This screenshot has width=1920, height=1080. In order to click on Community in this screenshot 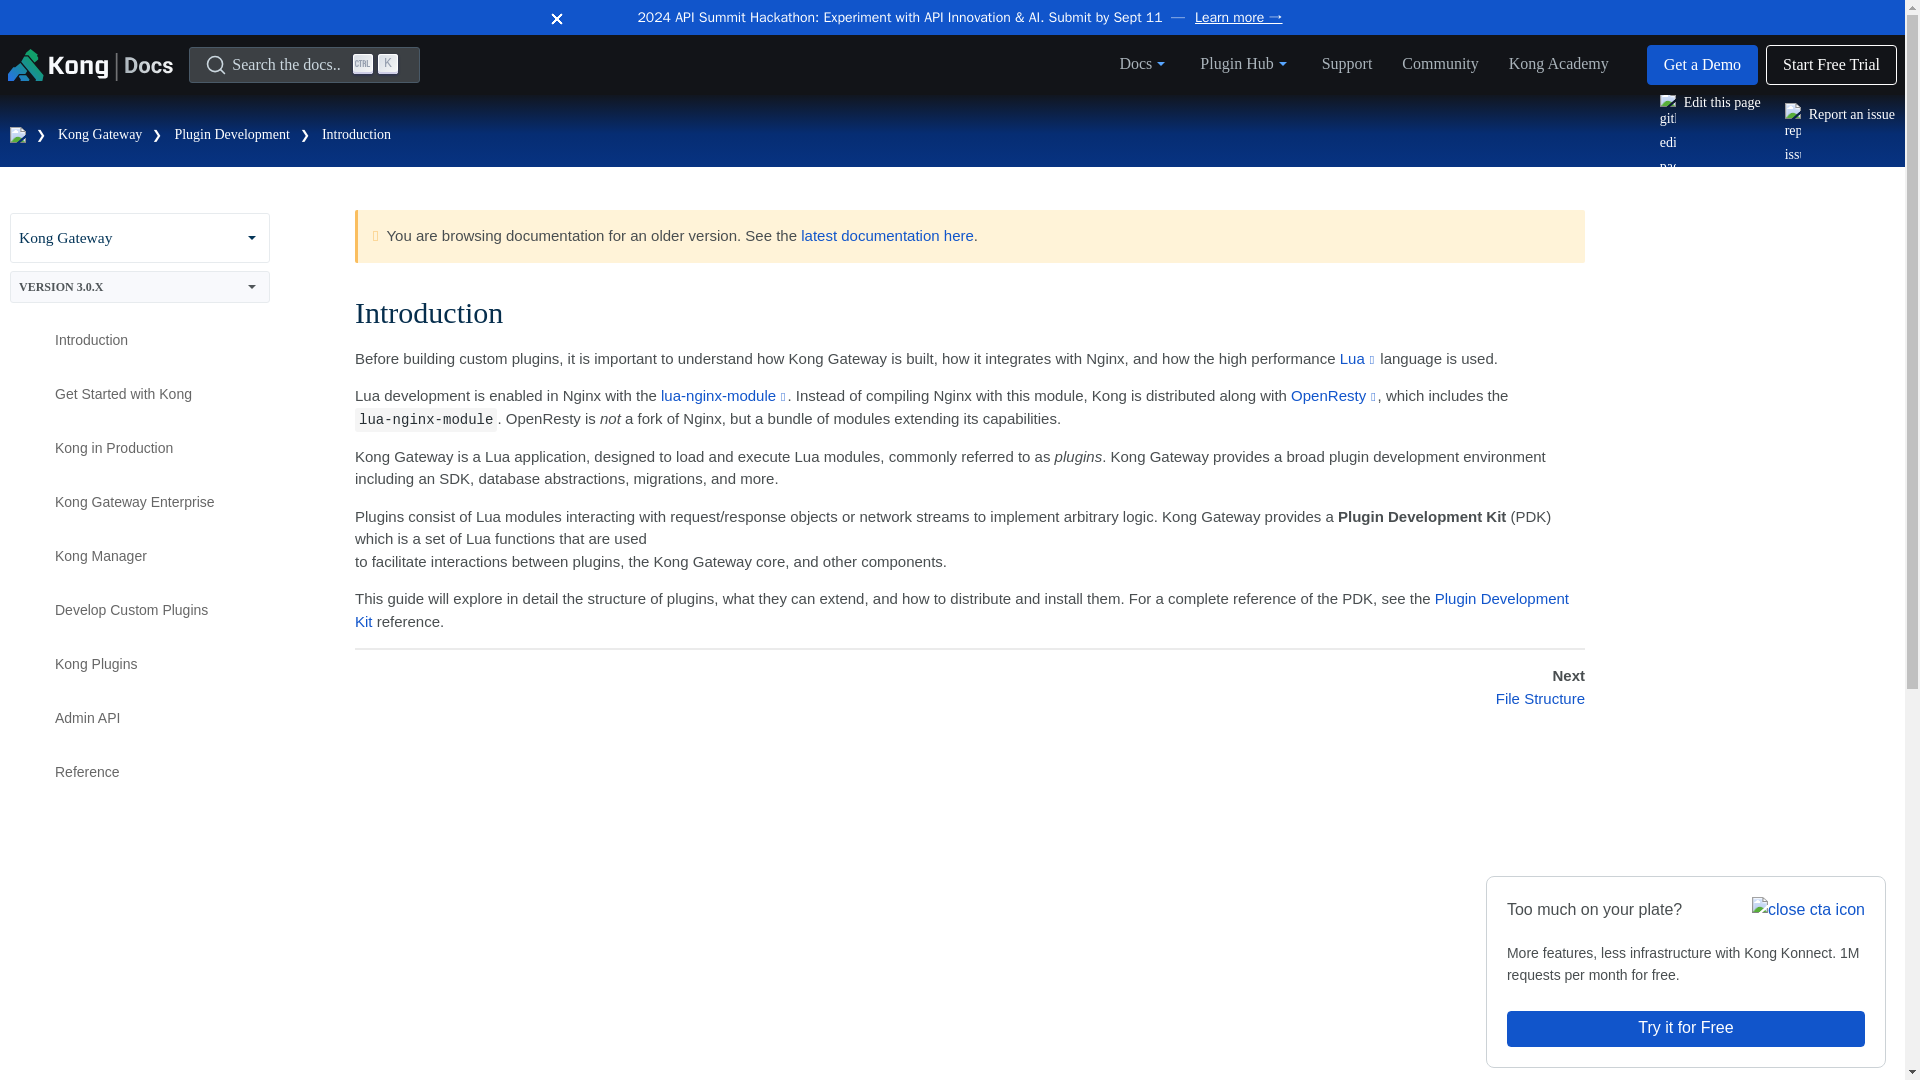, I will do `click(1440, 62)`.